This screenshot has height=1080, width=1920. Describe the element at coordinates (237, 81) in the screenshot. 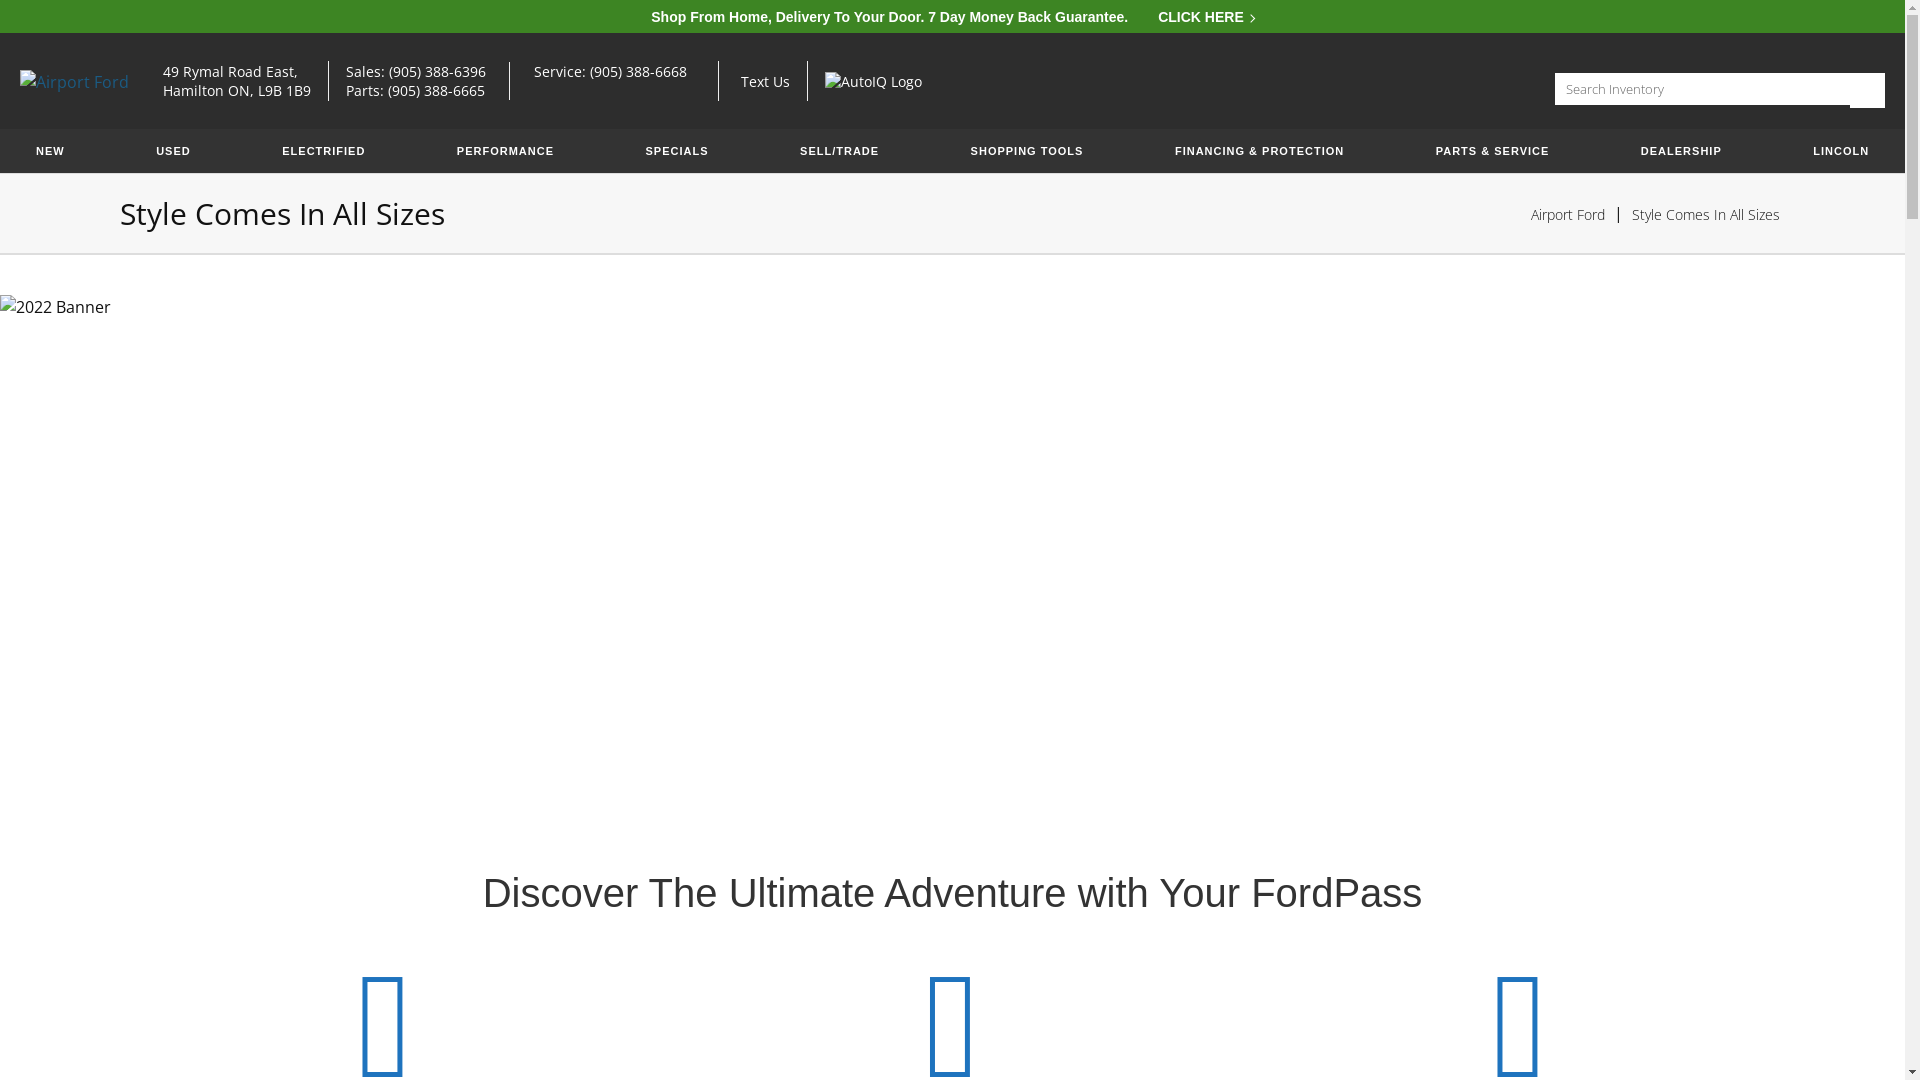

I see `49 Rymal Road East,
Hamilton ON, L9B 1B9` at that location.